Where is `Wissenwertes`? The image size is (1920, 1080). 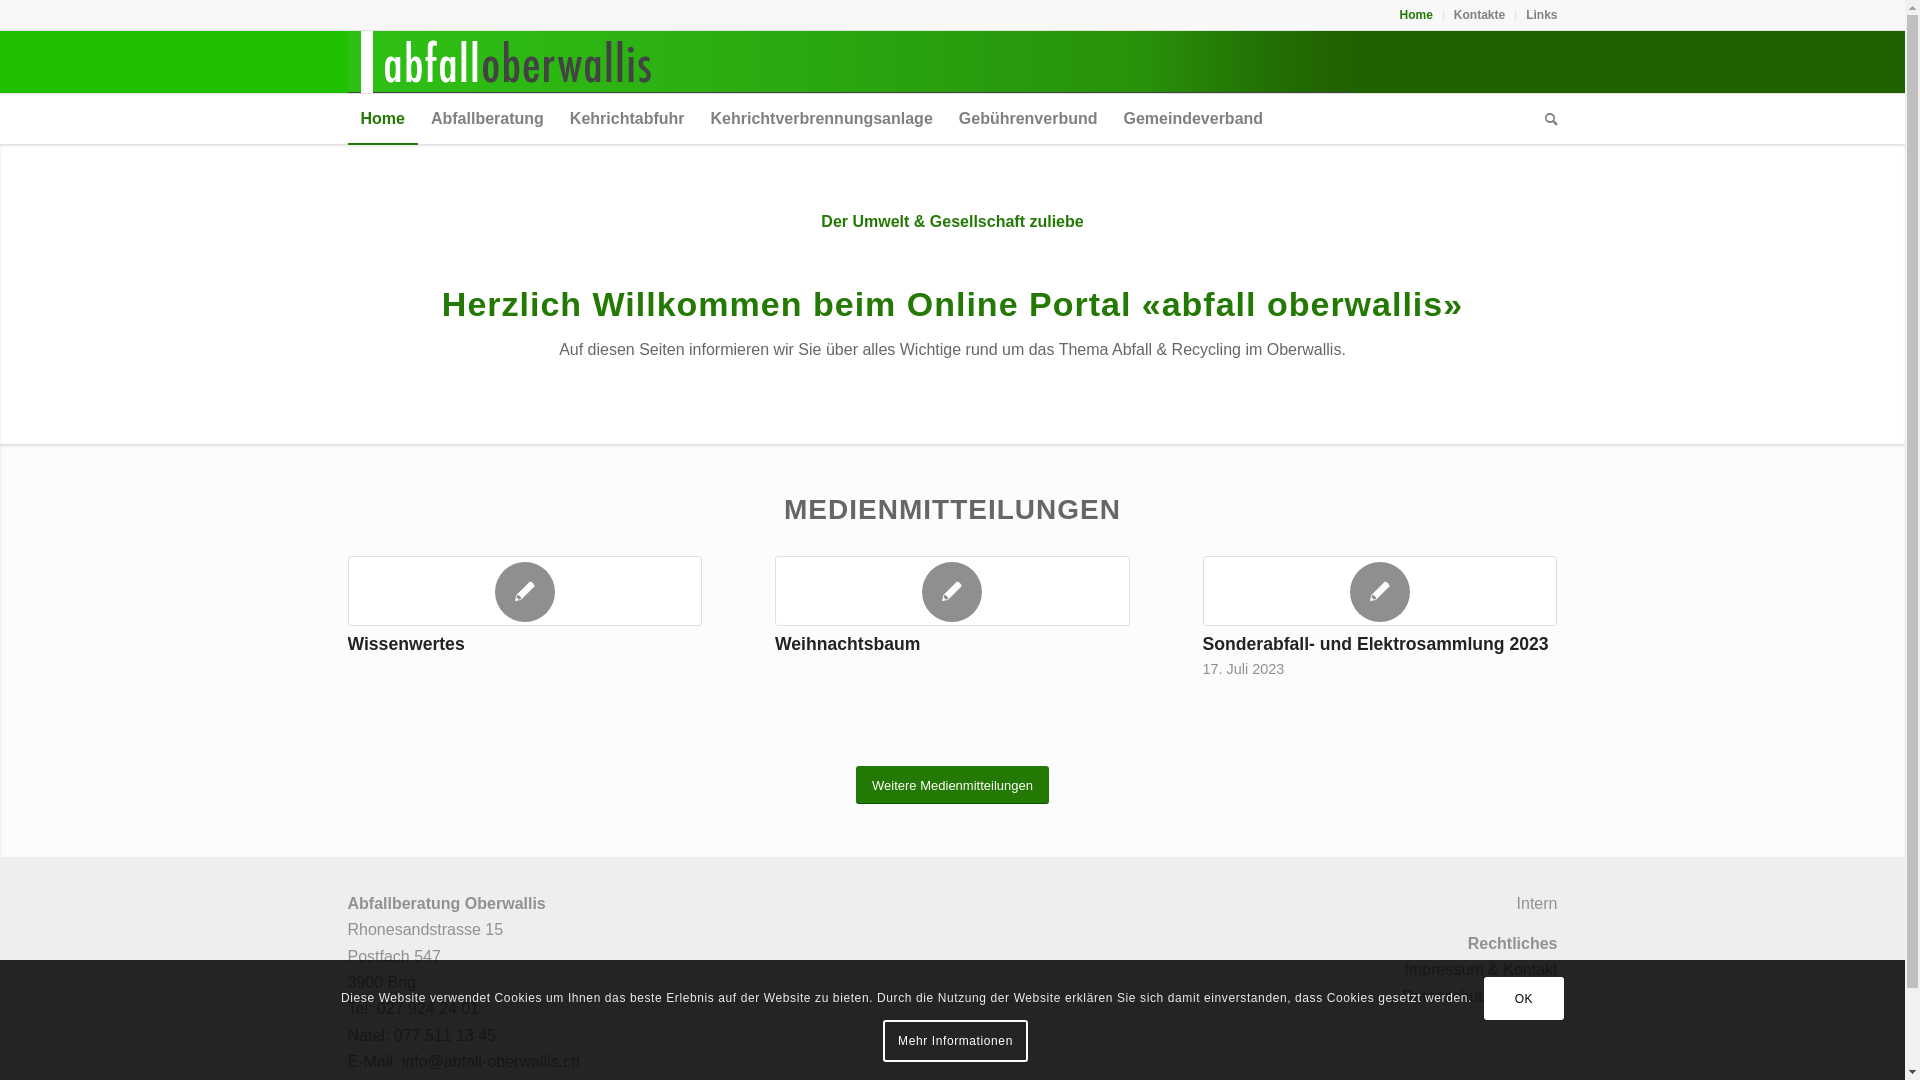
Wissenwertes is located at coordinates (526, 591).